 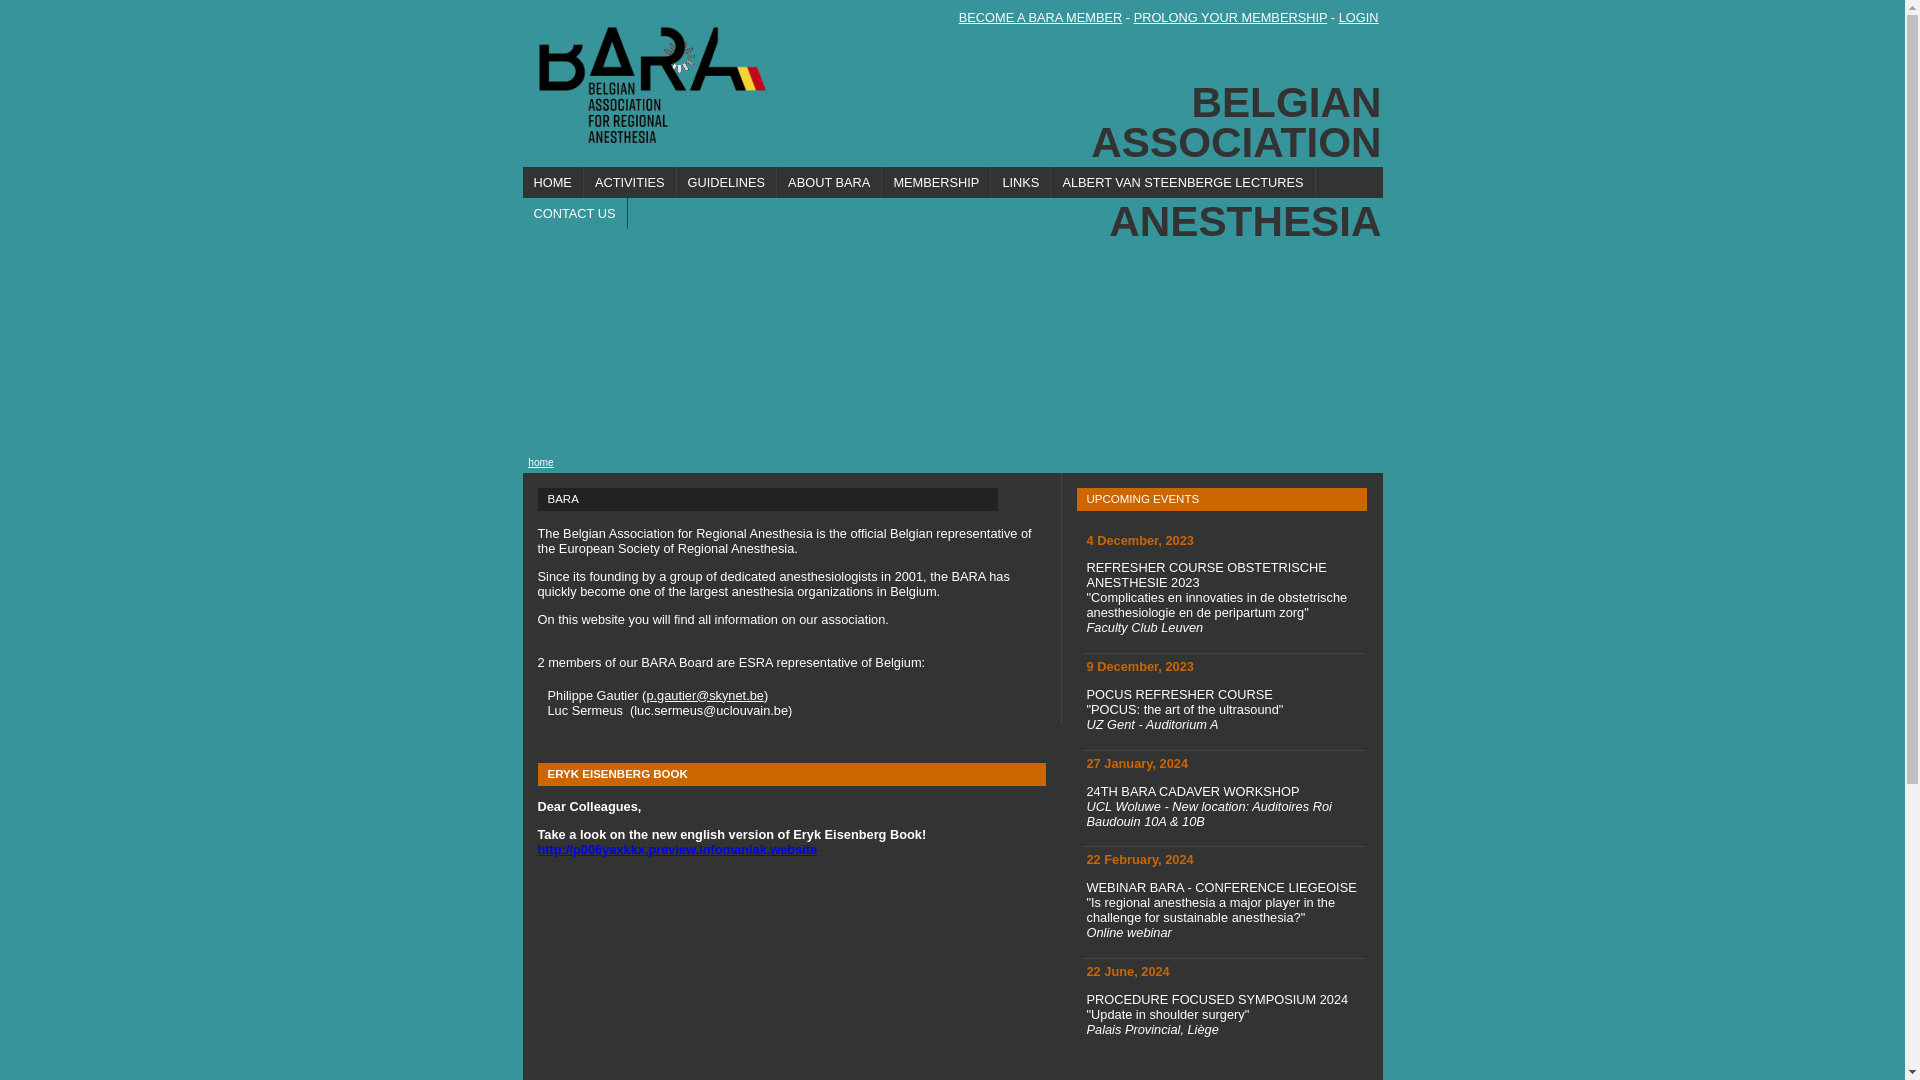 I want to click on Please Wait..., so click(x=952, y=58).